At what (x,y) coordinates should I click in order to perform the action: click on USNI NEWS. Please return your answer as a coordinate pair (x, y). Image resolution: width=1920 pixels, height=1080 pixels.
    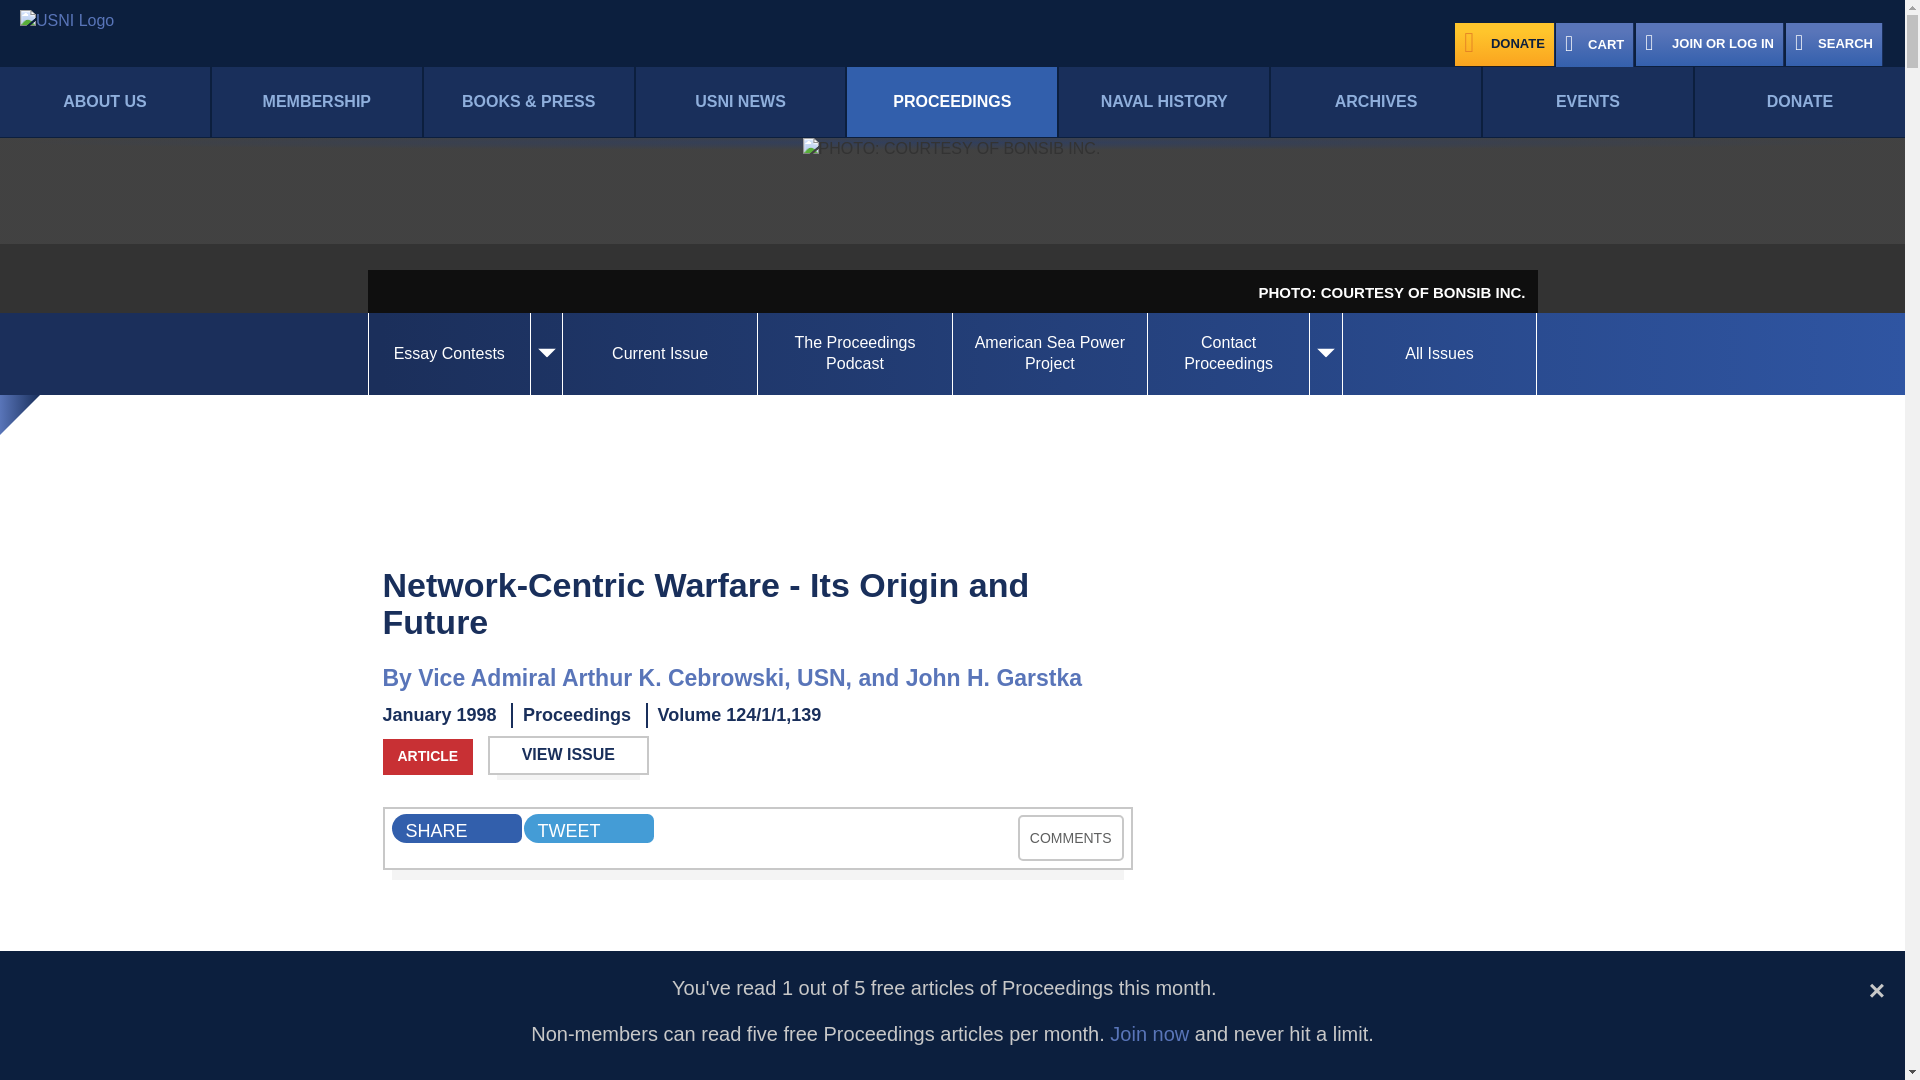
    Looking at the image, I should click on (740, 102).